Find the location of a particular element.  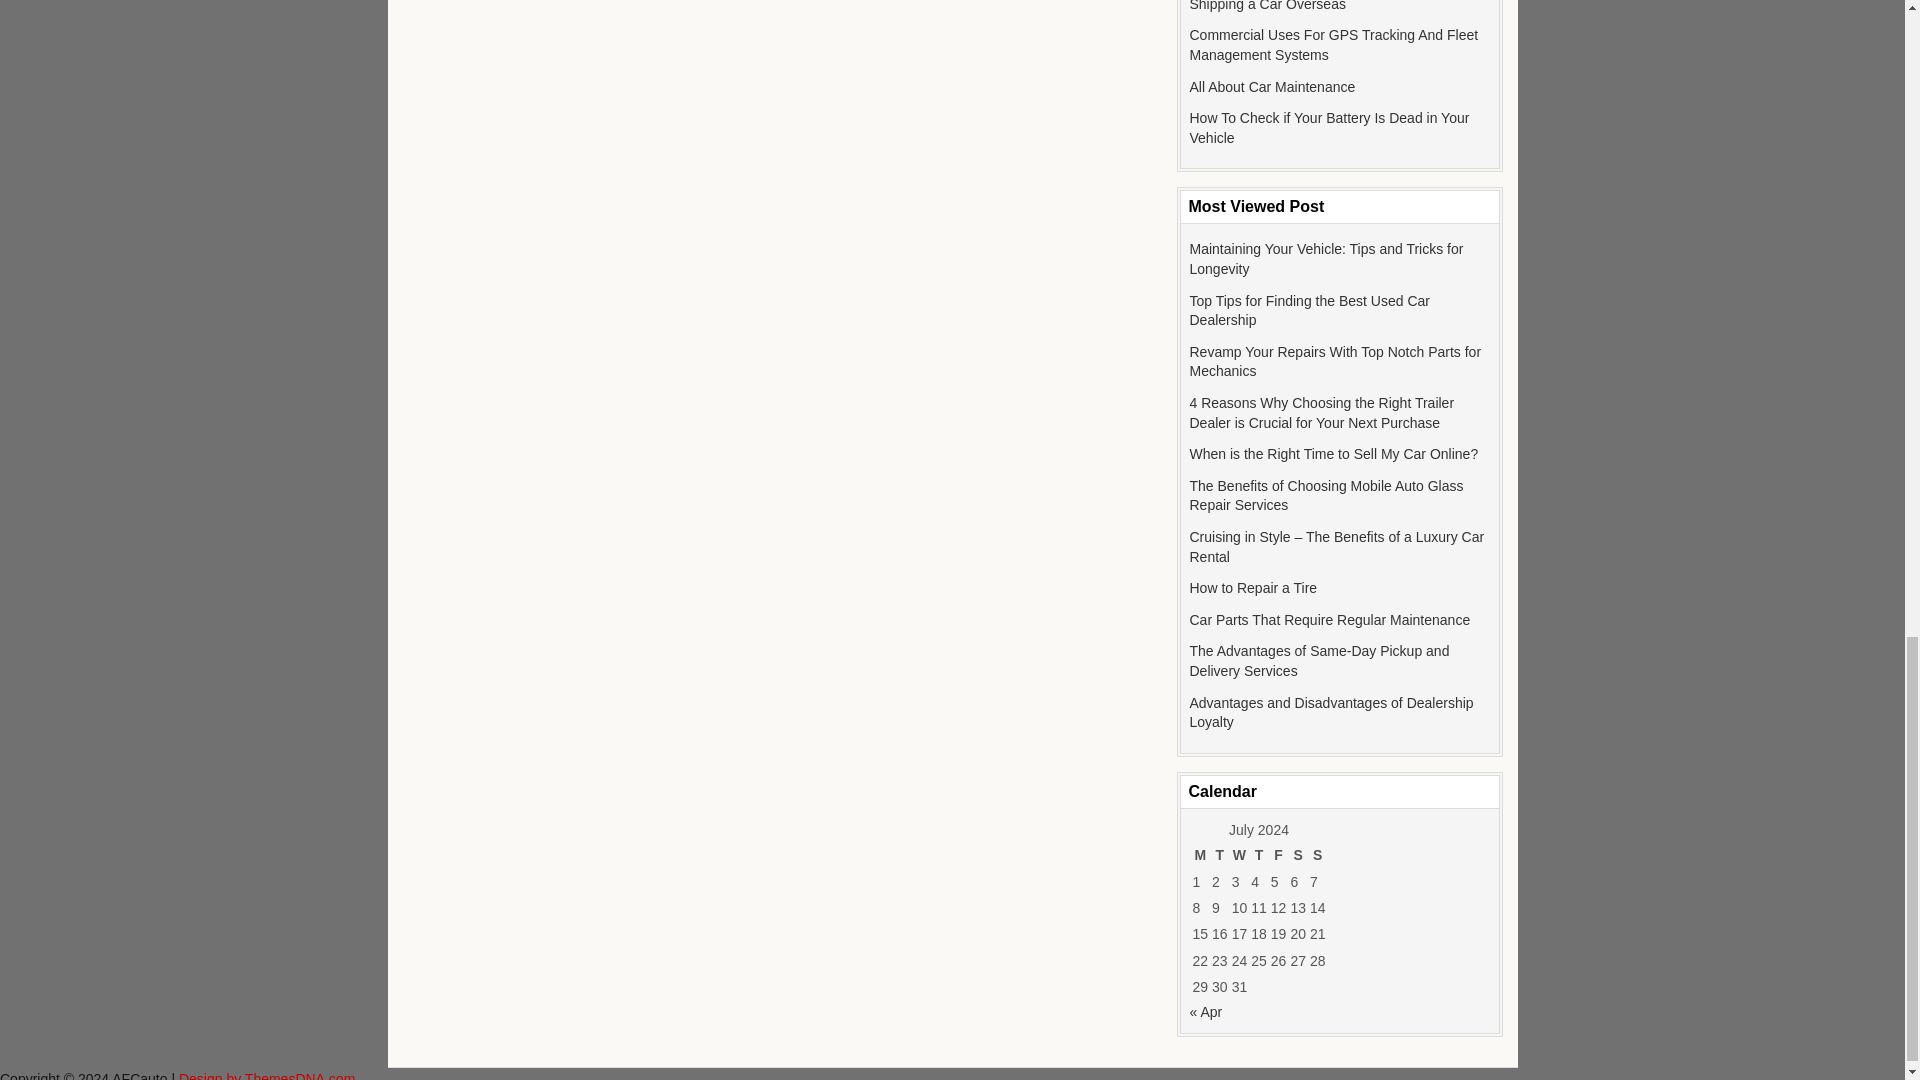

Sunday is located at coordinates (1318, 855).